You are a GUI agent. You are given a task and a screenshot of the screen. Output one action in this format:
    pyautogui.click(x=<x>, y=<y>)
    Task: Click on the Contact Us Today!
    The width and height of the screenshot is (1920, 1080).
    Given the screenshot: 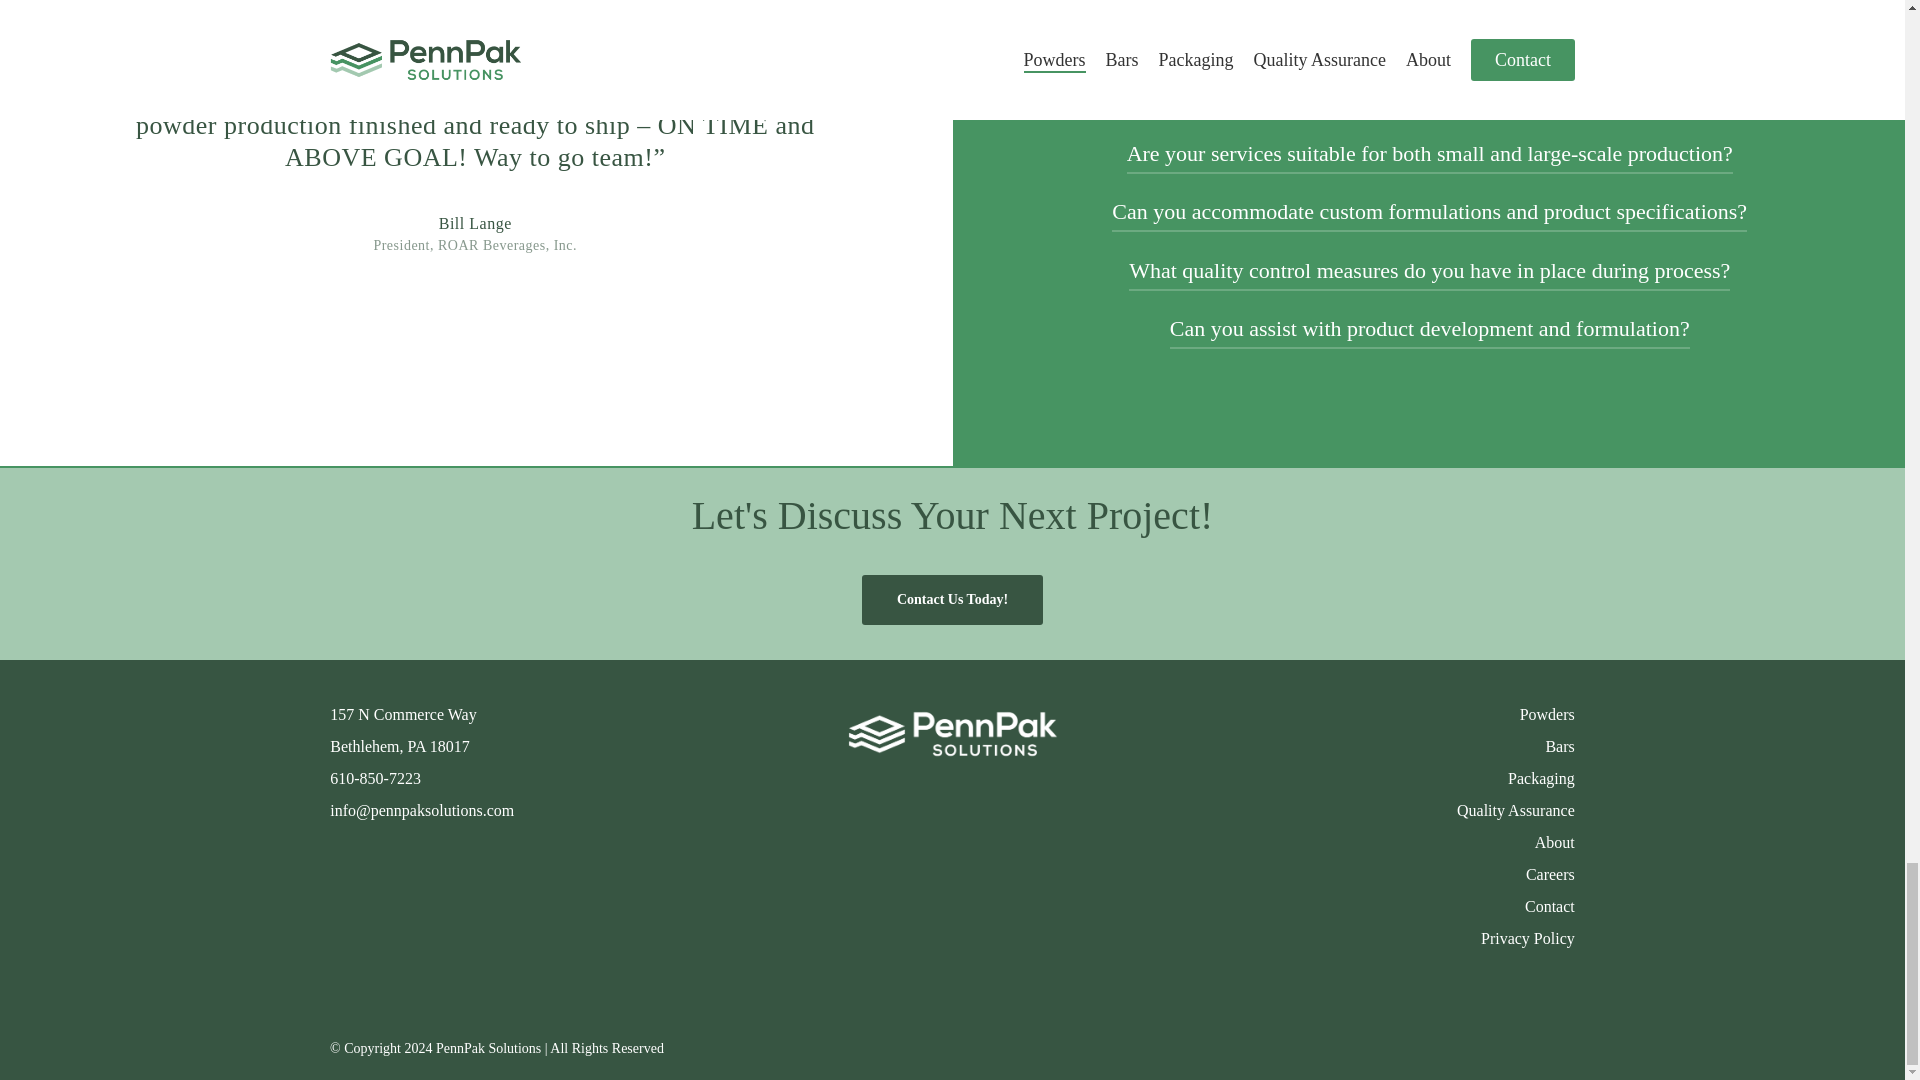 What is the action you would take?
    pyautogui.click(x=952, y=600)
    